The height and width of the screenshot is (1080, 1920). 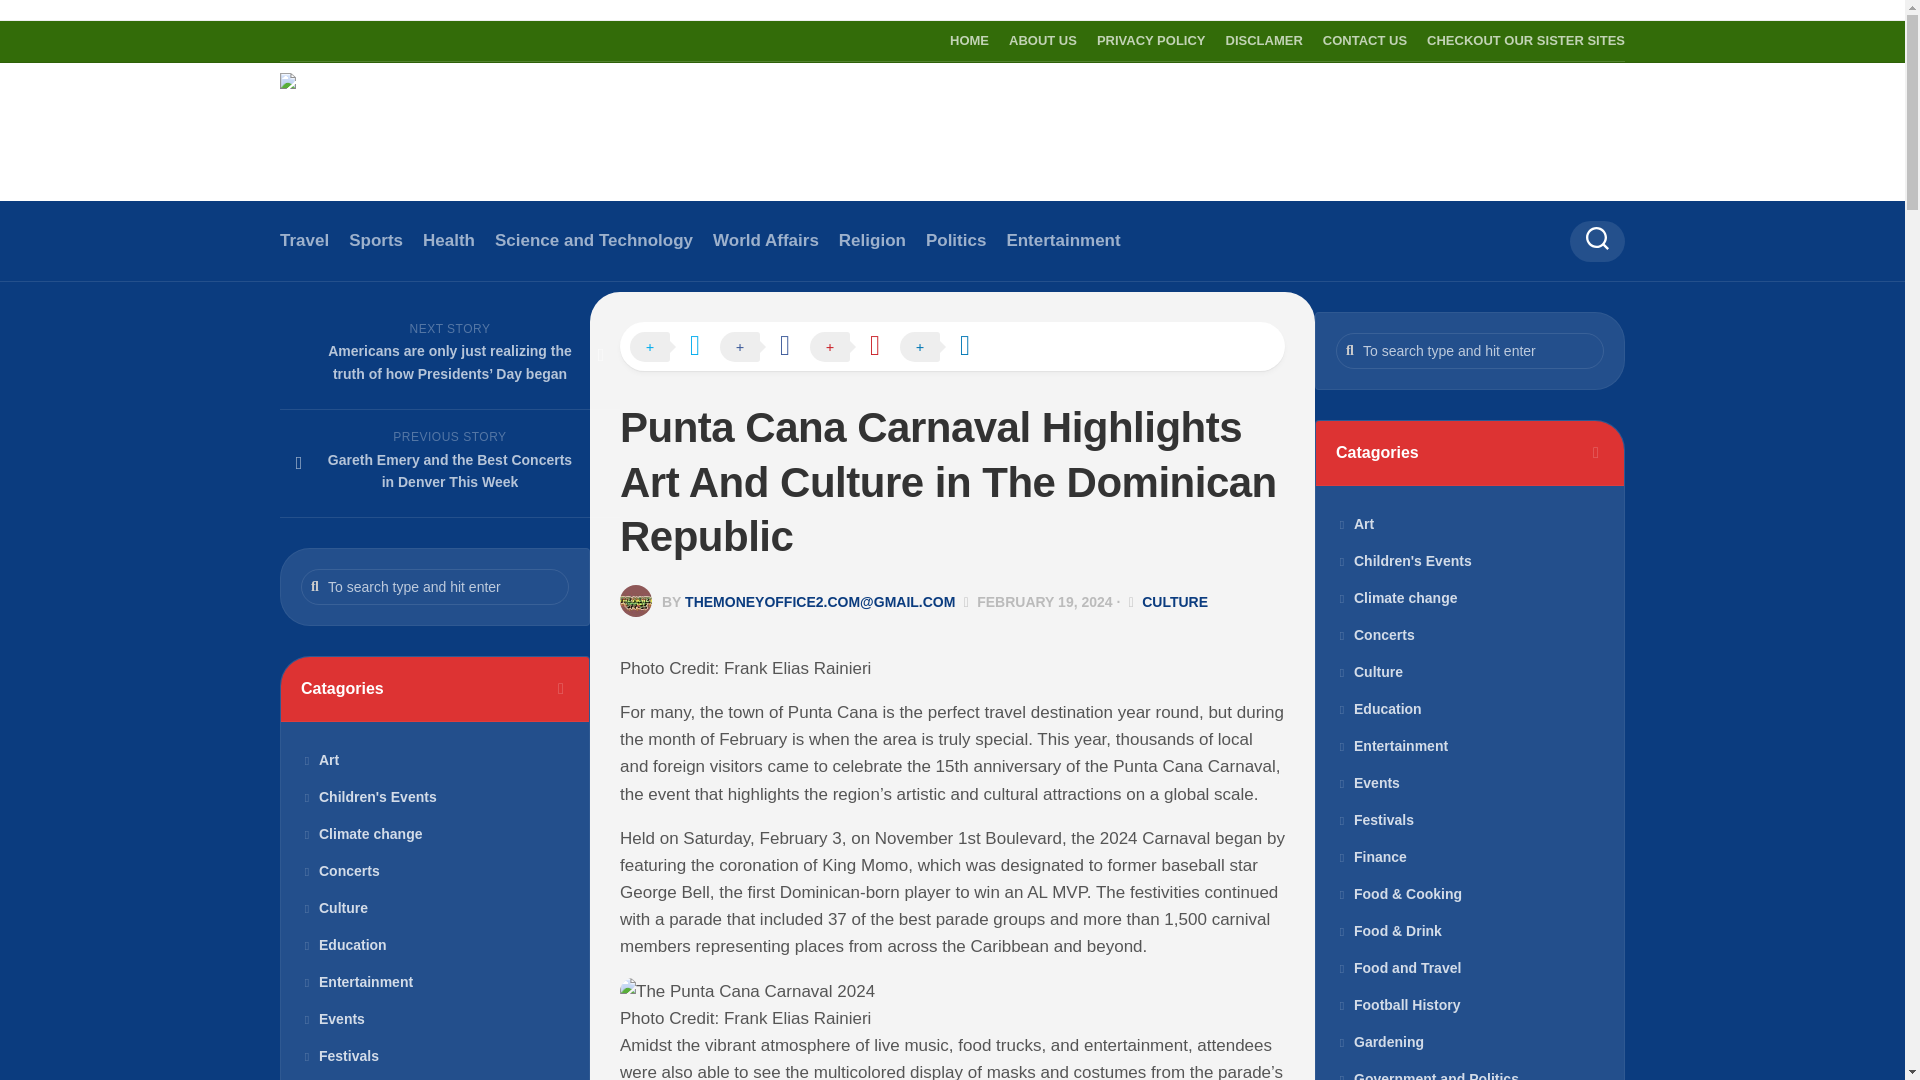 What do you see at coordinates (674, 347) in the screenshot?
I see `Share on X` at bounding box center [674, 347].